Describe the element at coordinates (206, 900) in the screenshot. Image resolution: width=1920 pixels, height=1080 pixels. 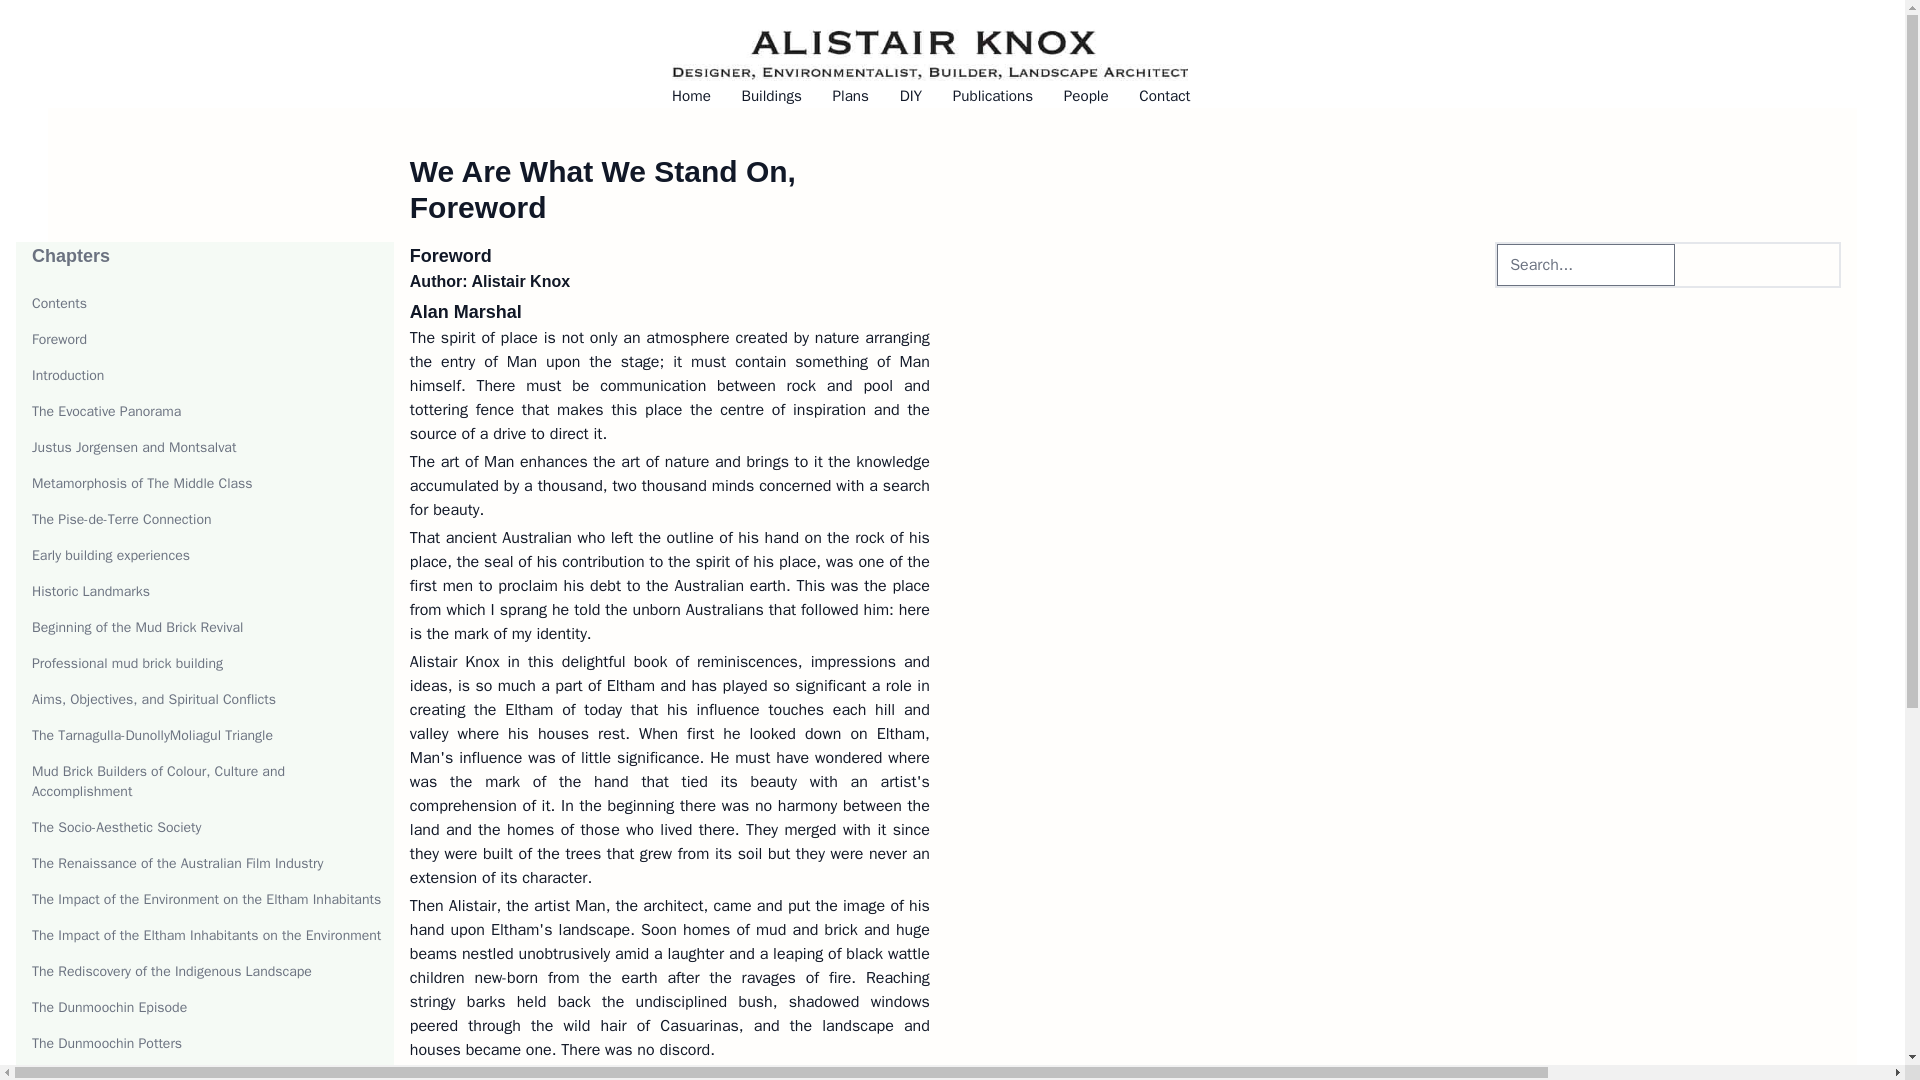
I see `The Impact of the Environment on the Eltham Inhabitants` at that location.